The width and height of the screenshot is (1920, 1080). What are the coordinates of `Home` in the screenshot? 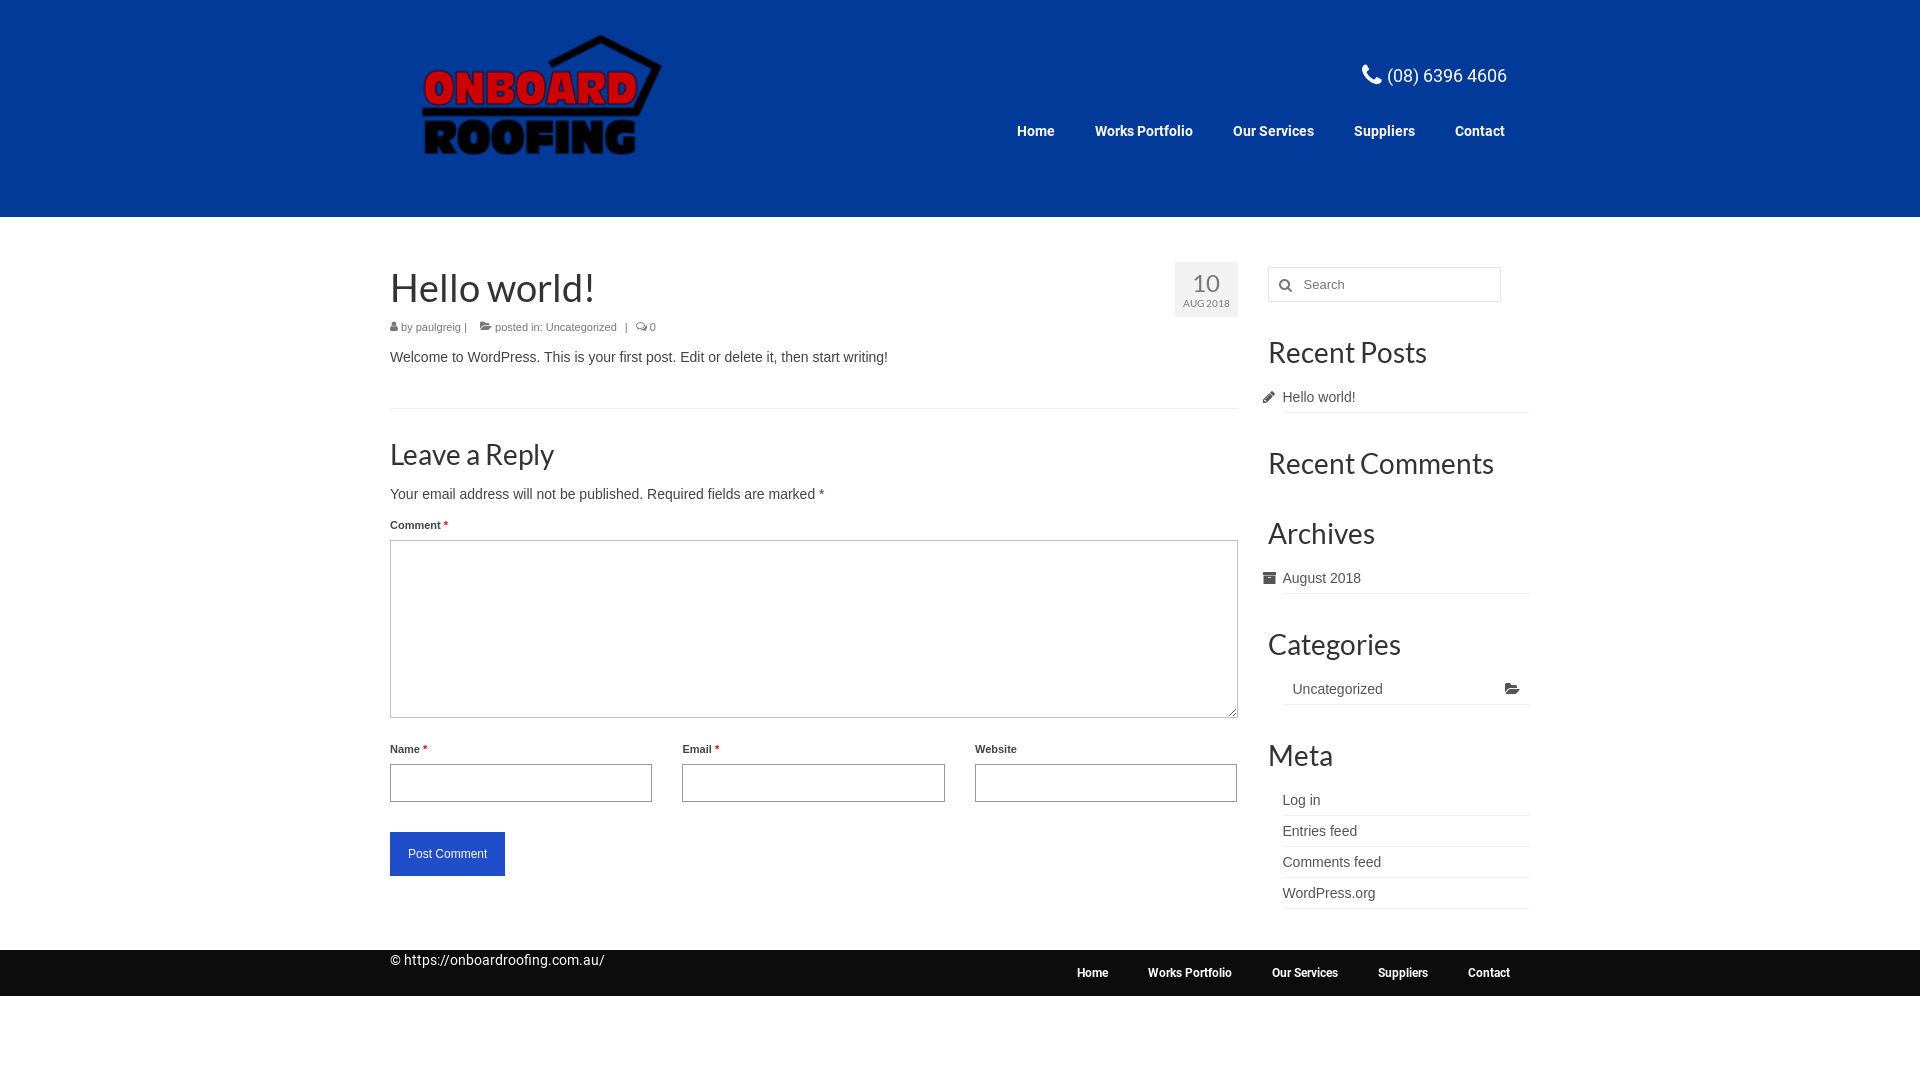 It's located at (1092, 973).